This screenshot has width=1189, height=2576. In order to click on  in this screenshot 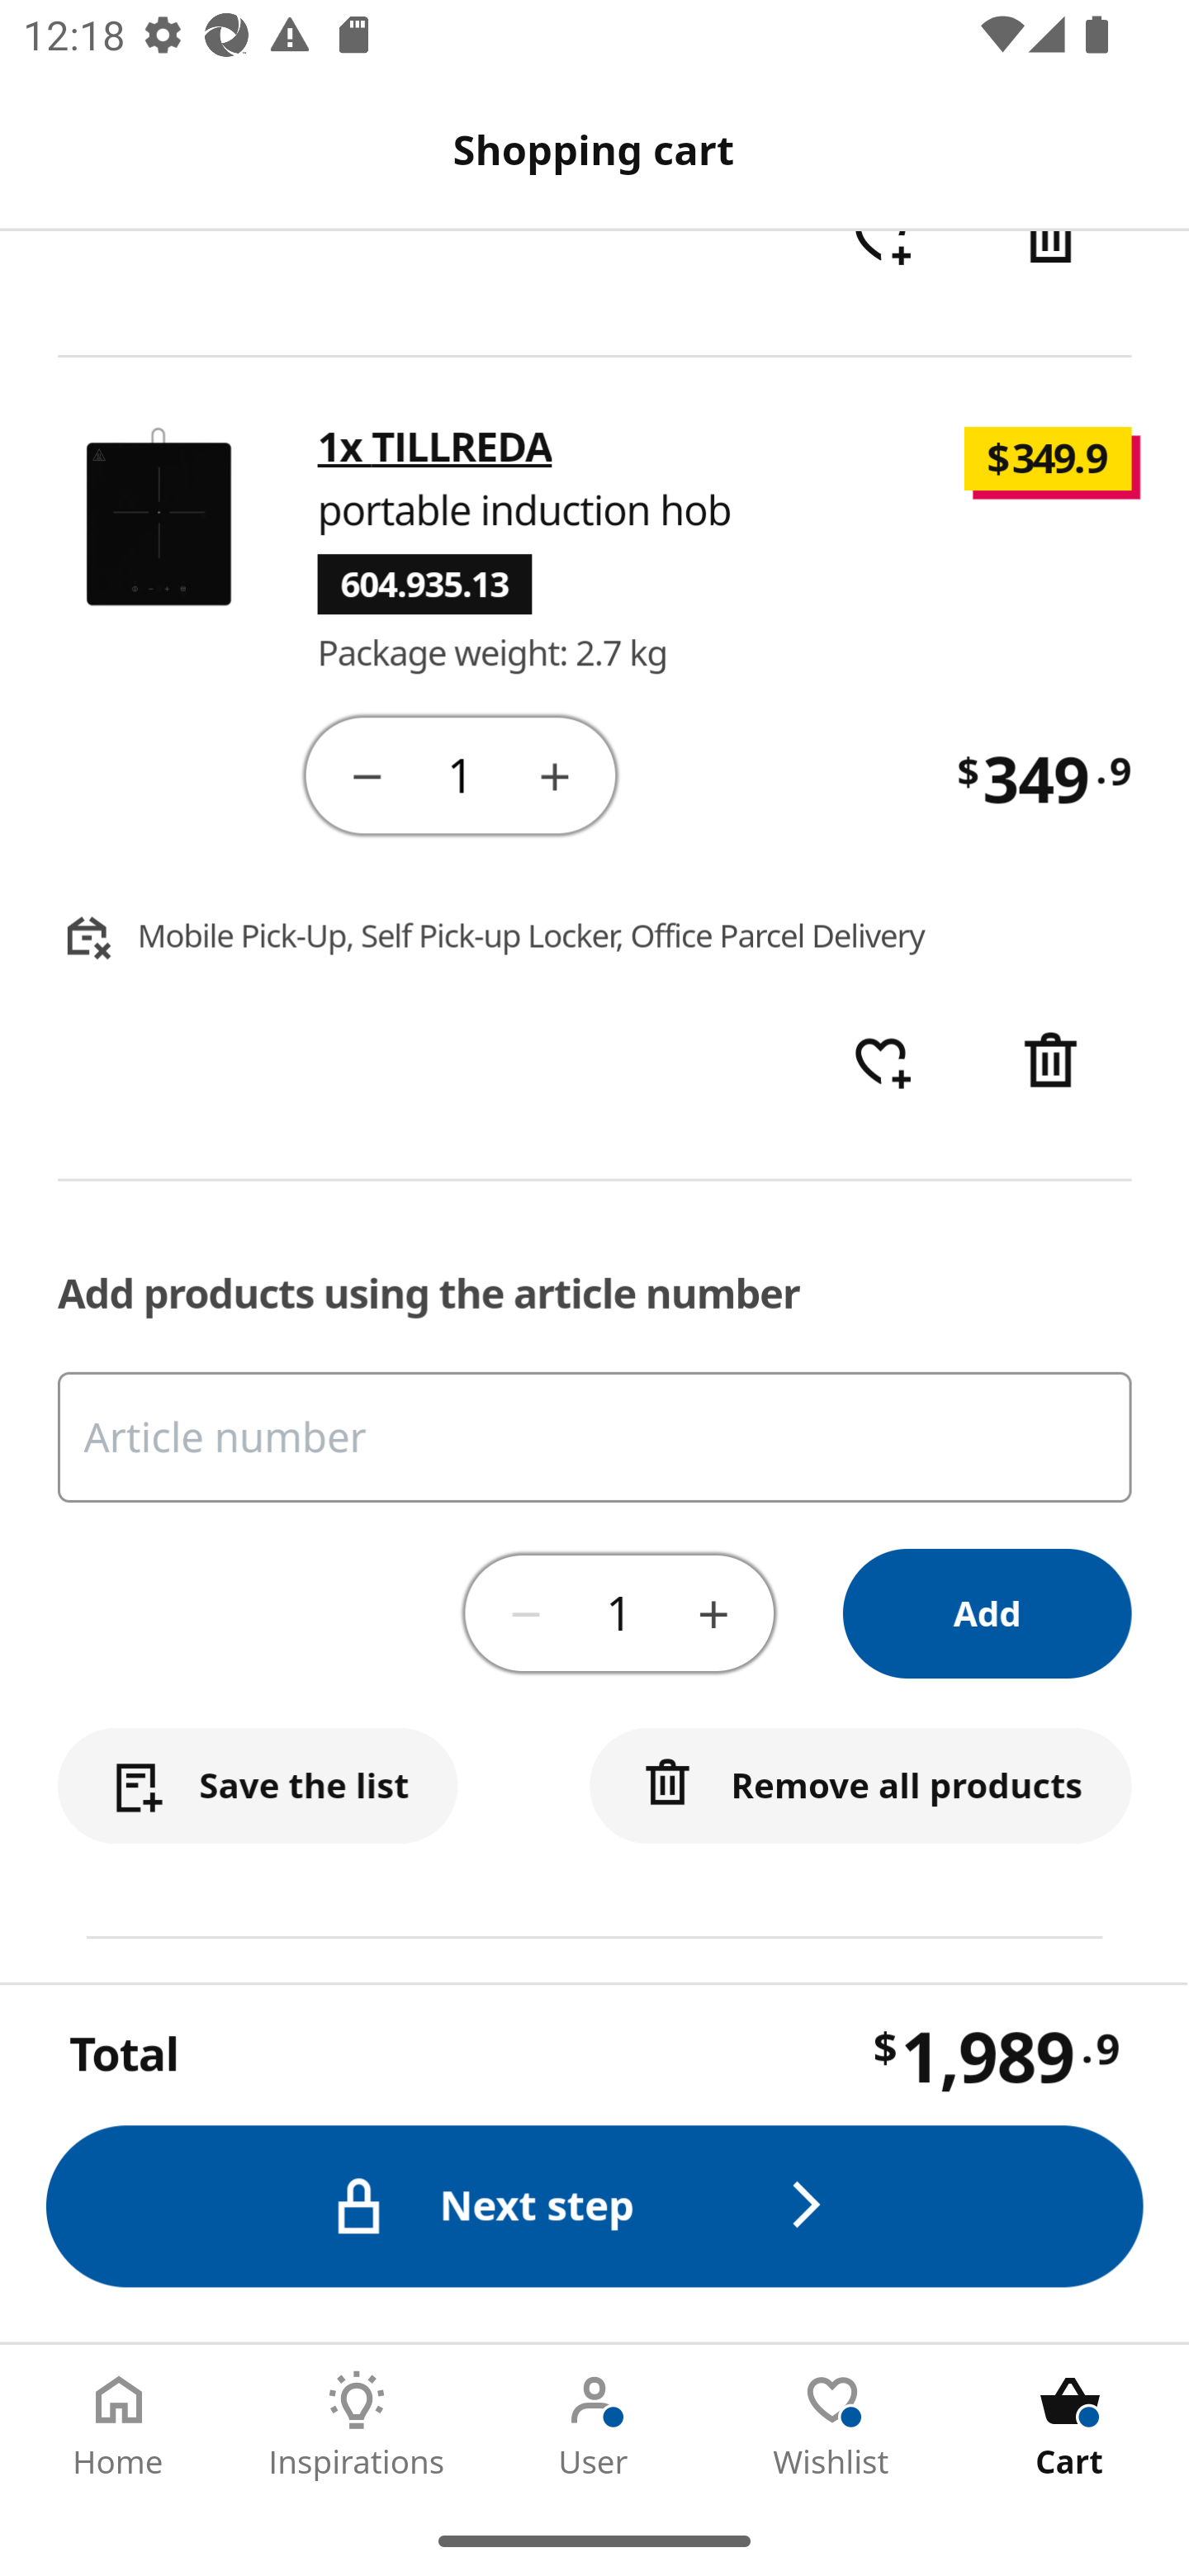, I will do `click(1054, 277)`.